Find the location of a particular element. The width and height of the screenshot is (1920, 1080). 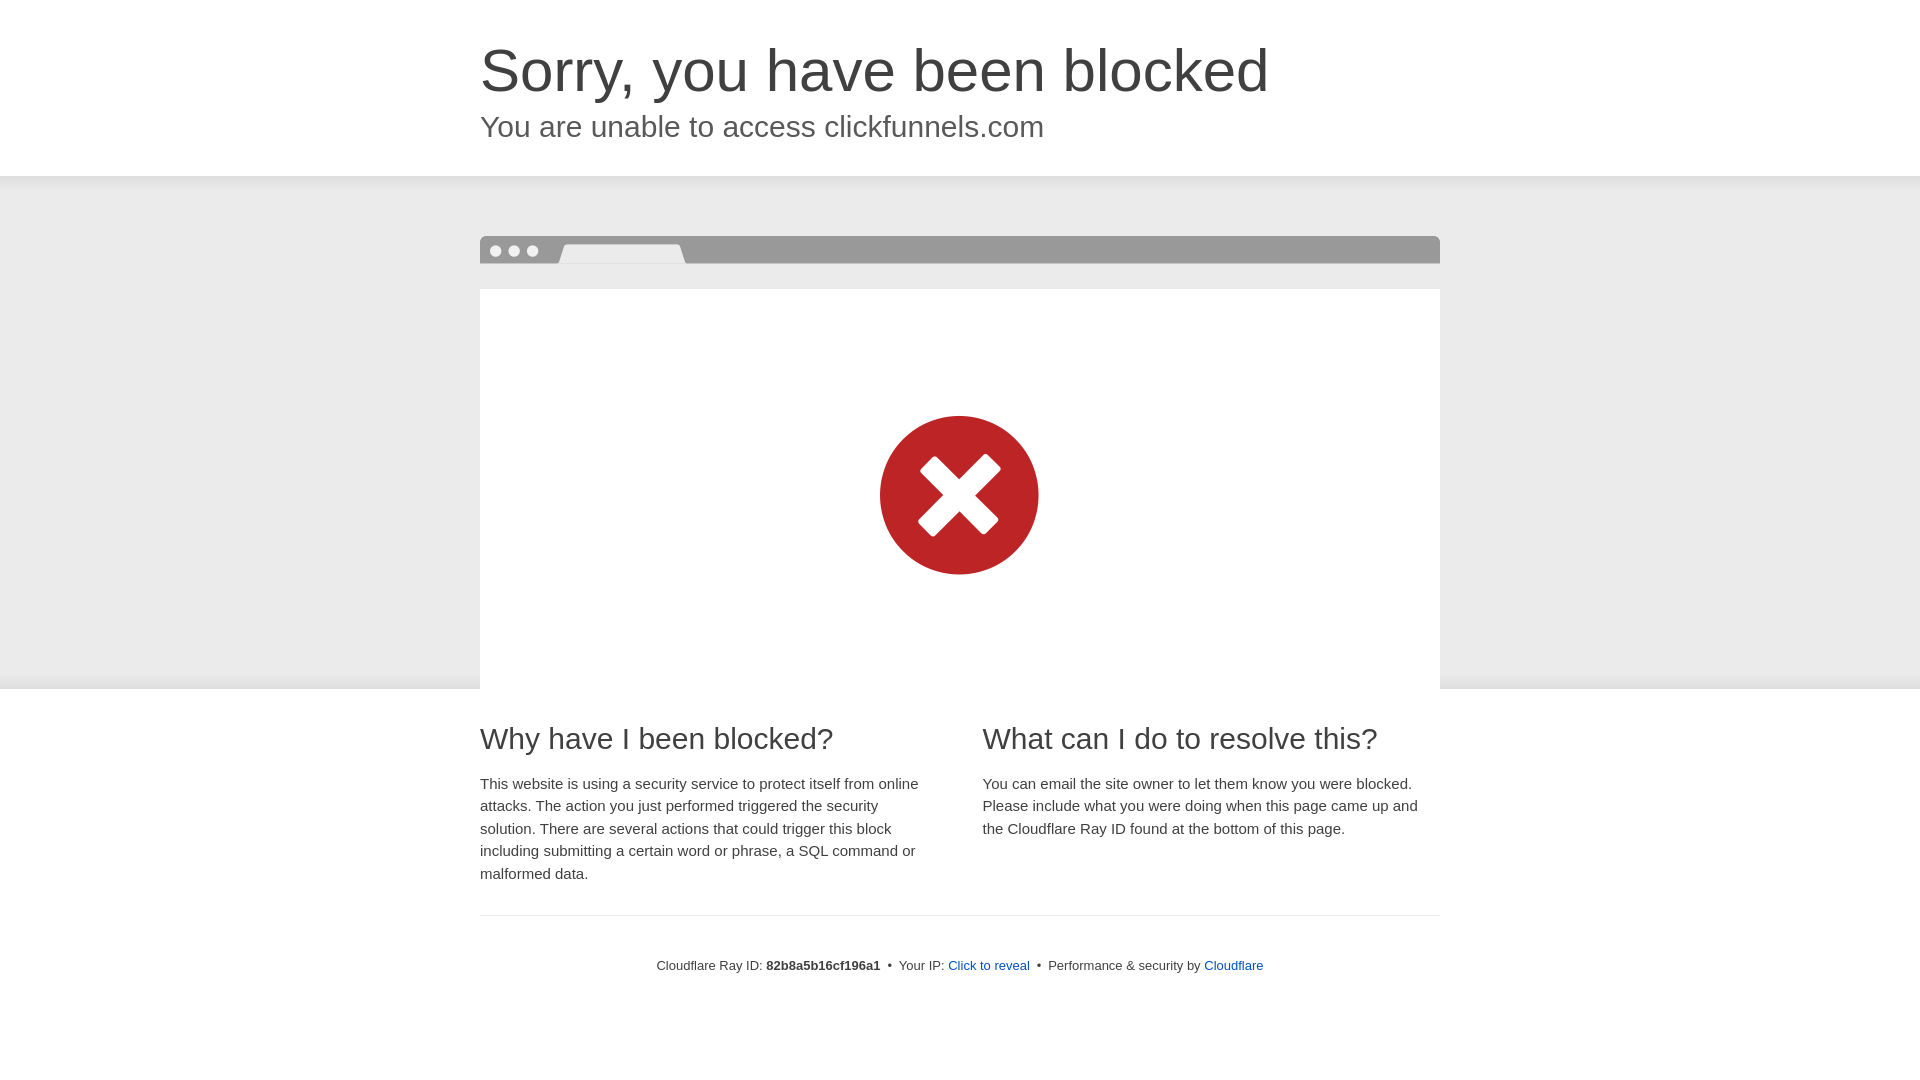

Cloudflare is located at coordinates (1234, 966).